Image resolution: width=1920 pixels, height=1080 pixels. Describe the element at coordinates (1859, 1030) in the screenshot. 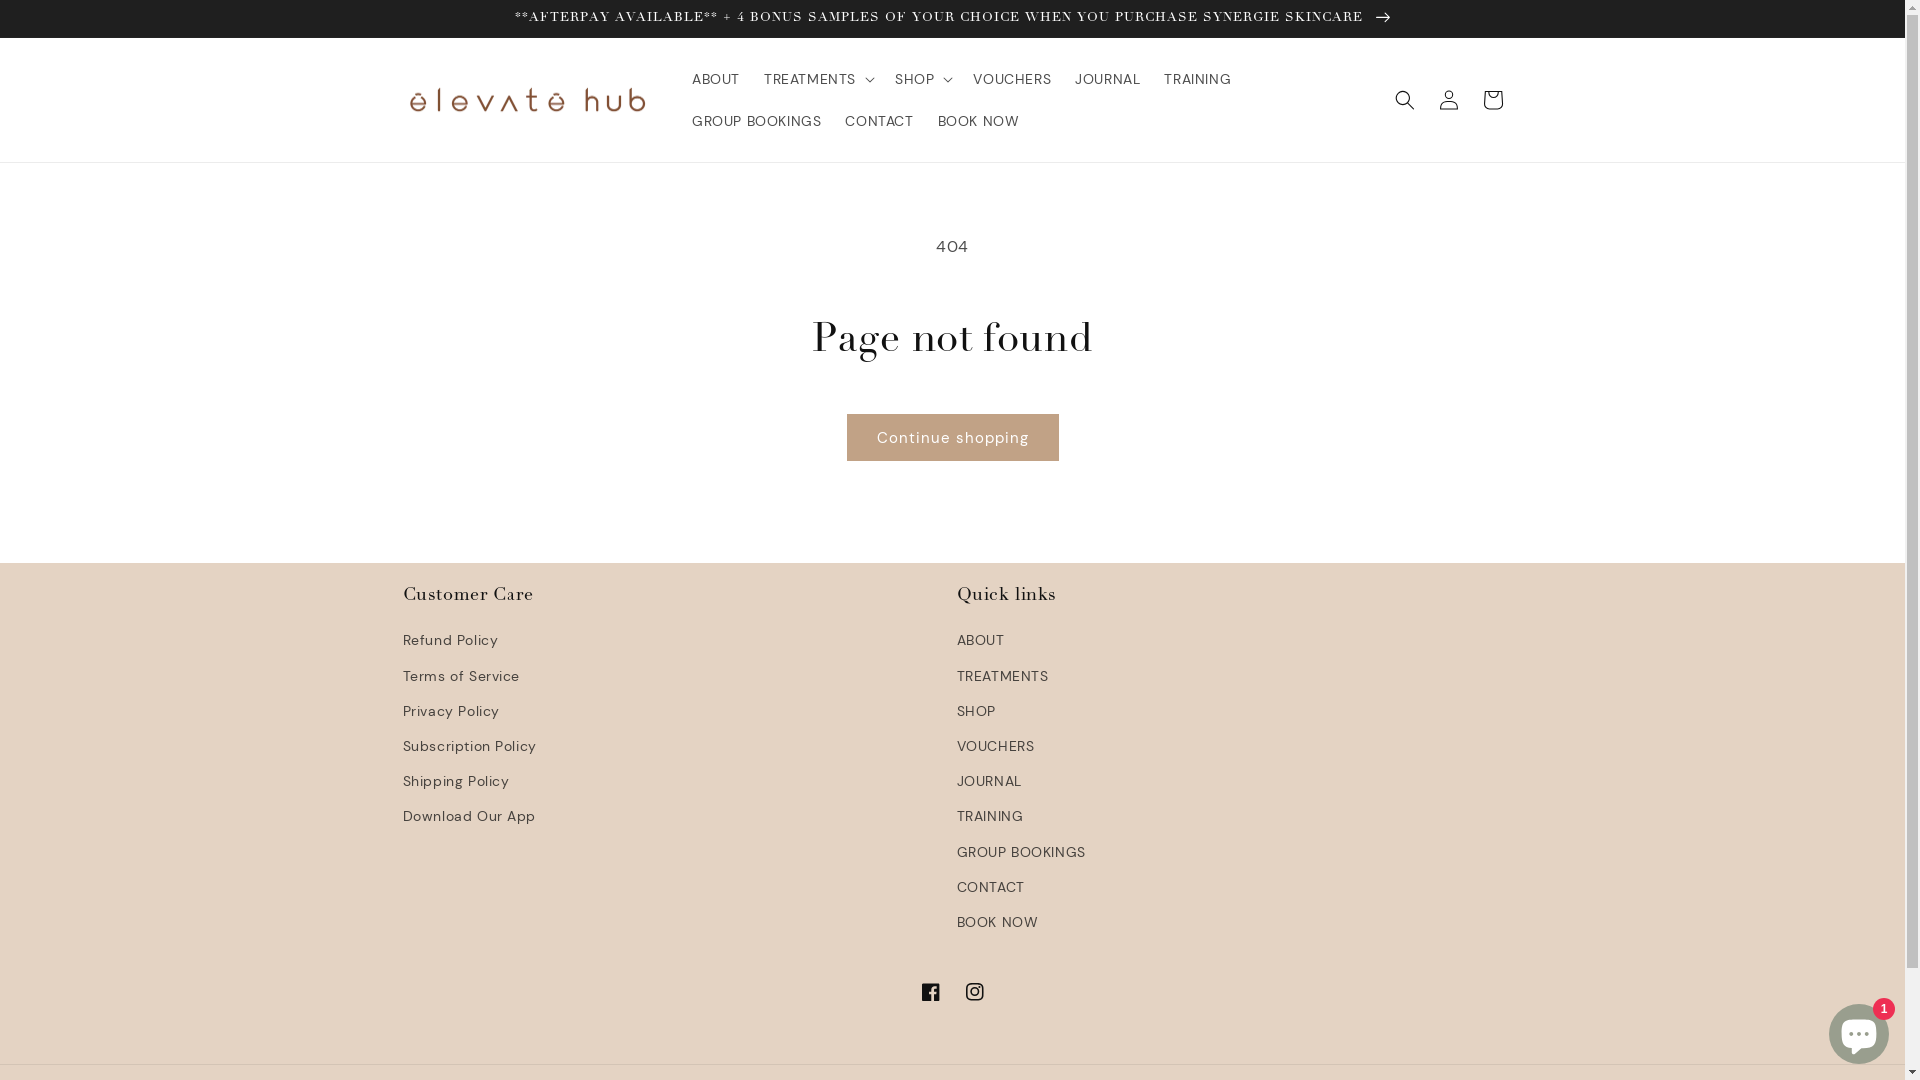

I see `Shopify online store chat` at that location.